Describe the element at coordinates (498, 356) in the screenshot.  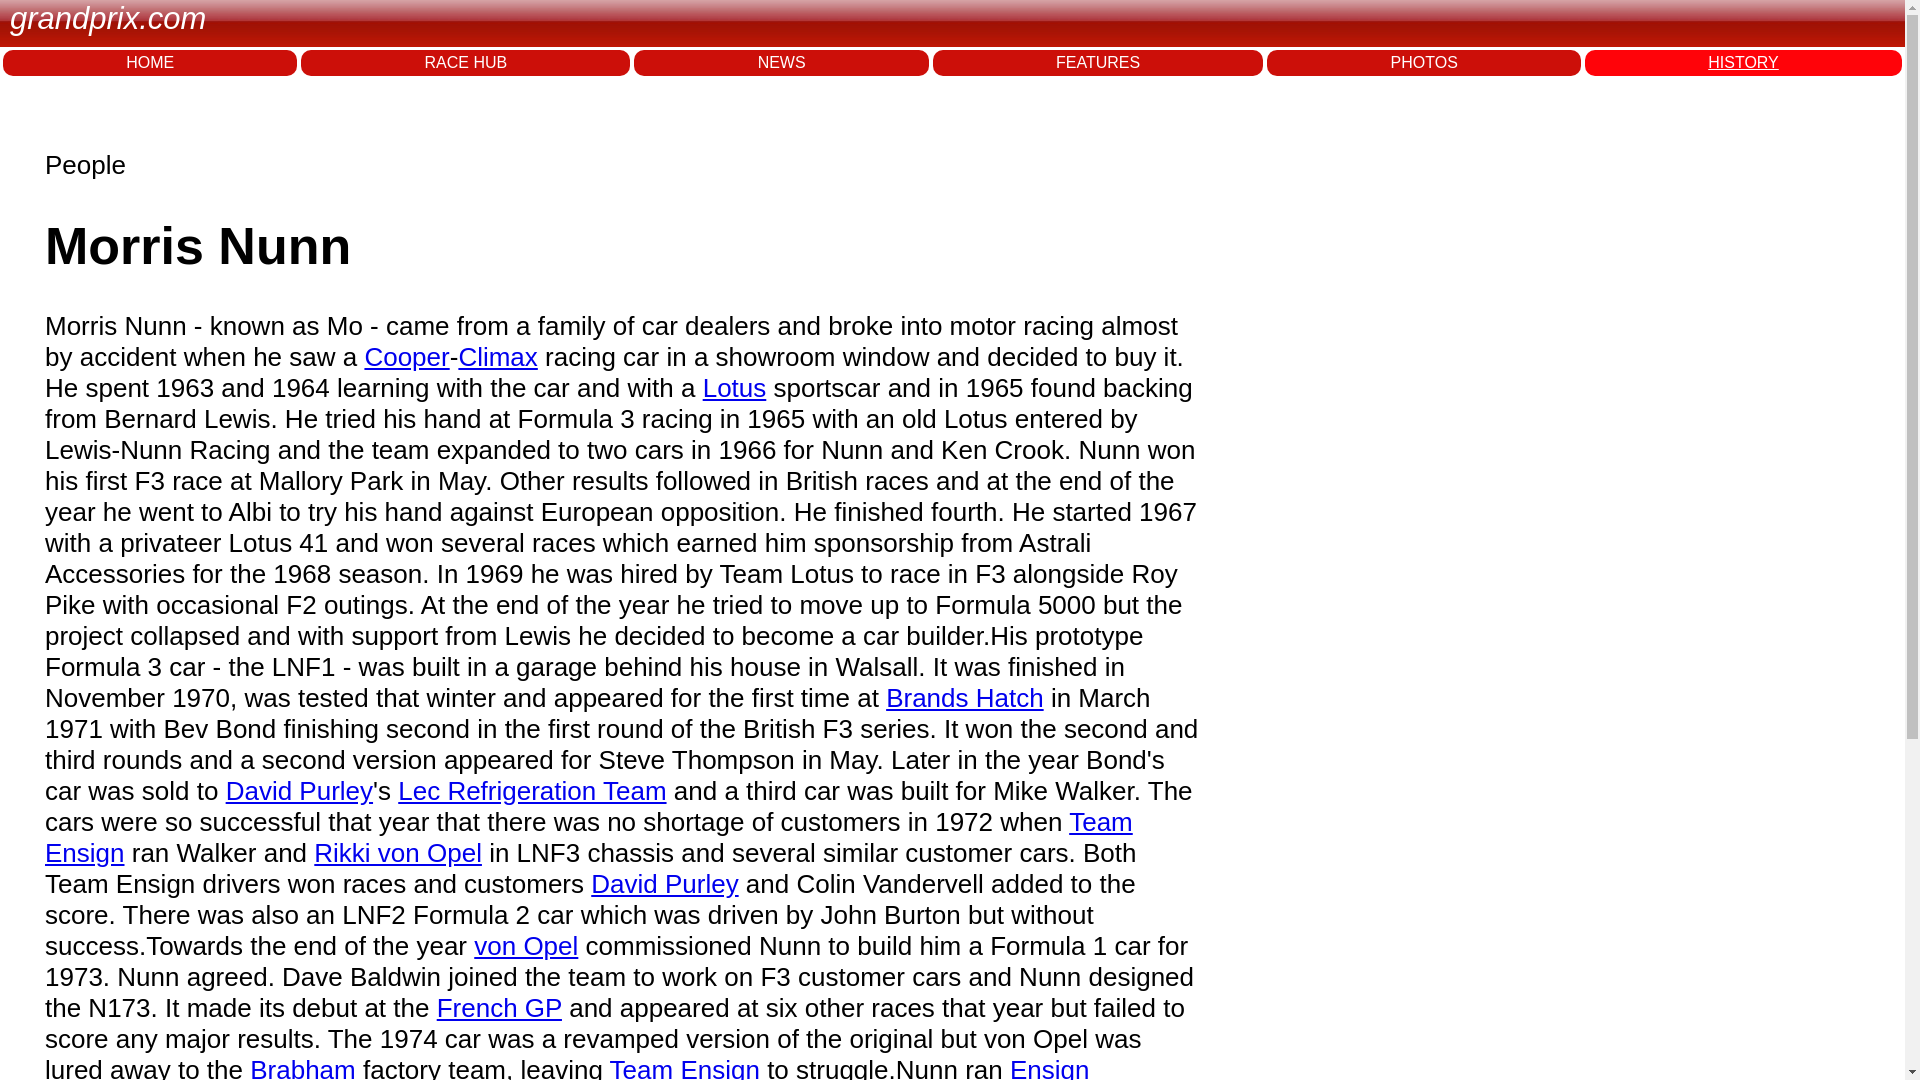
I see `Climax` at that location.